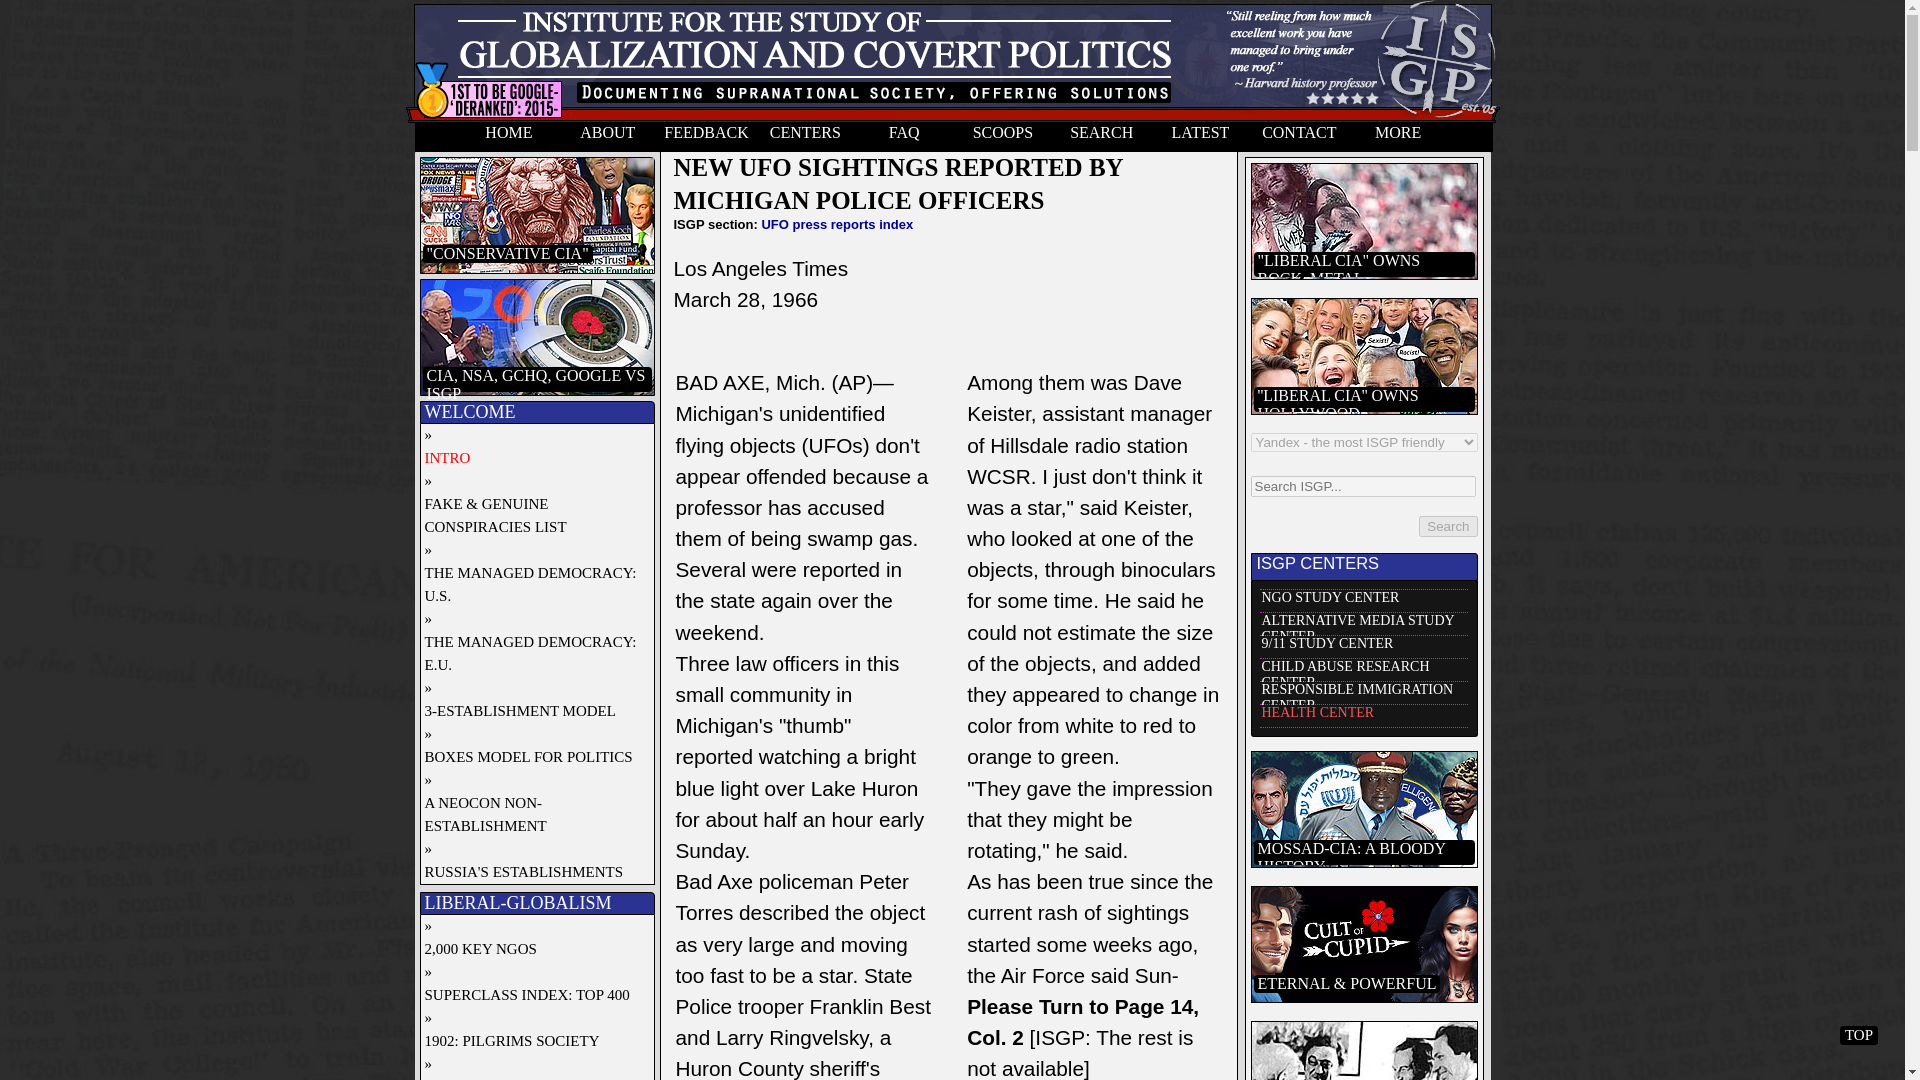 The height and width of the screenshot is (1080, 1920). What do you see at coordinates (904, 137) in the screenshot?
I see `FAQ` at bounding box center [904, 137].